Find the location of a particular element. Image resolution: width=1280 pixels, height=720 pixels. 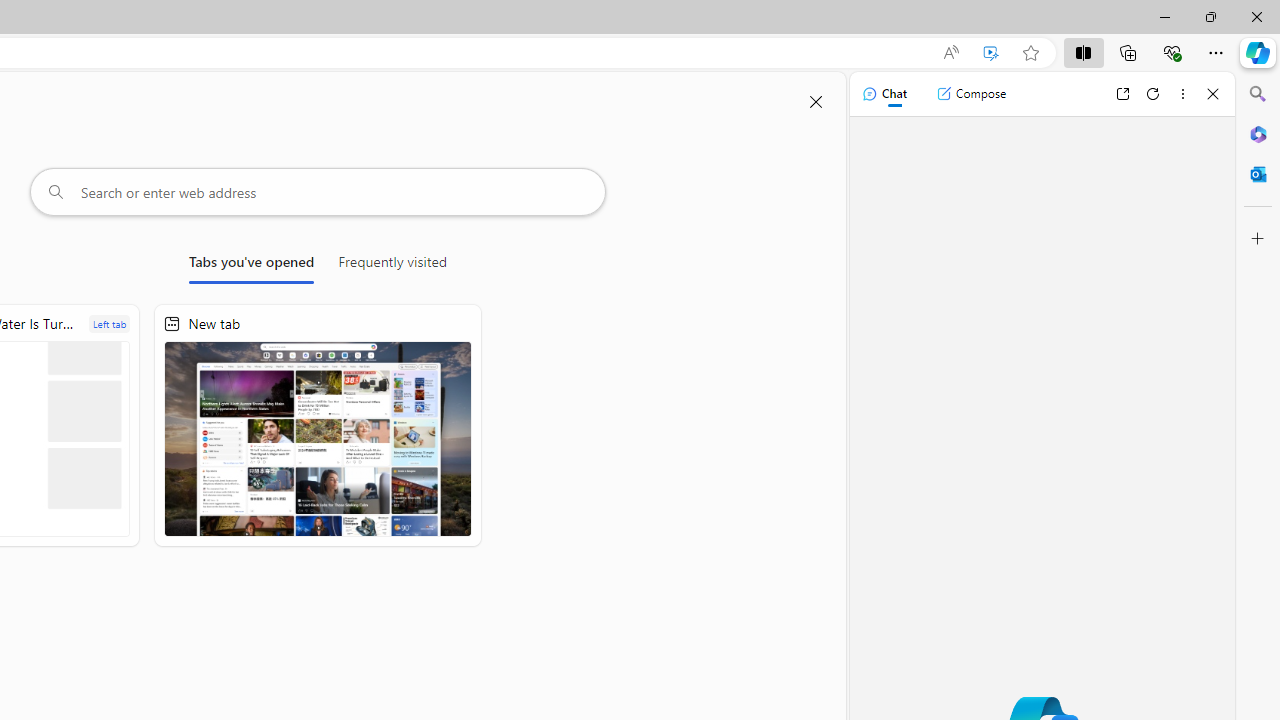

Chat is located at coordinates (884, 94).